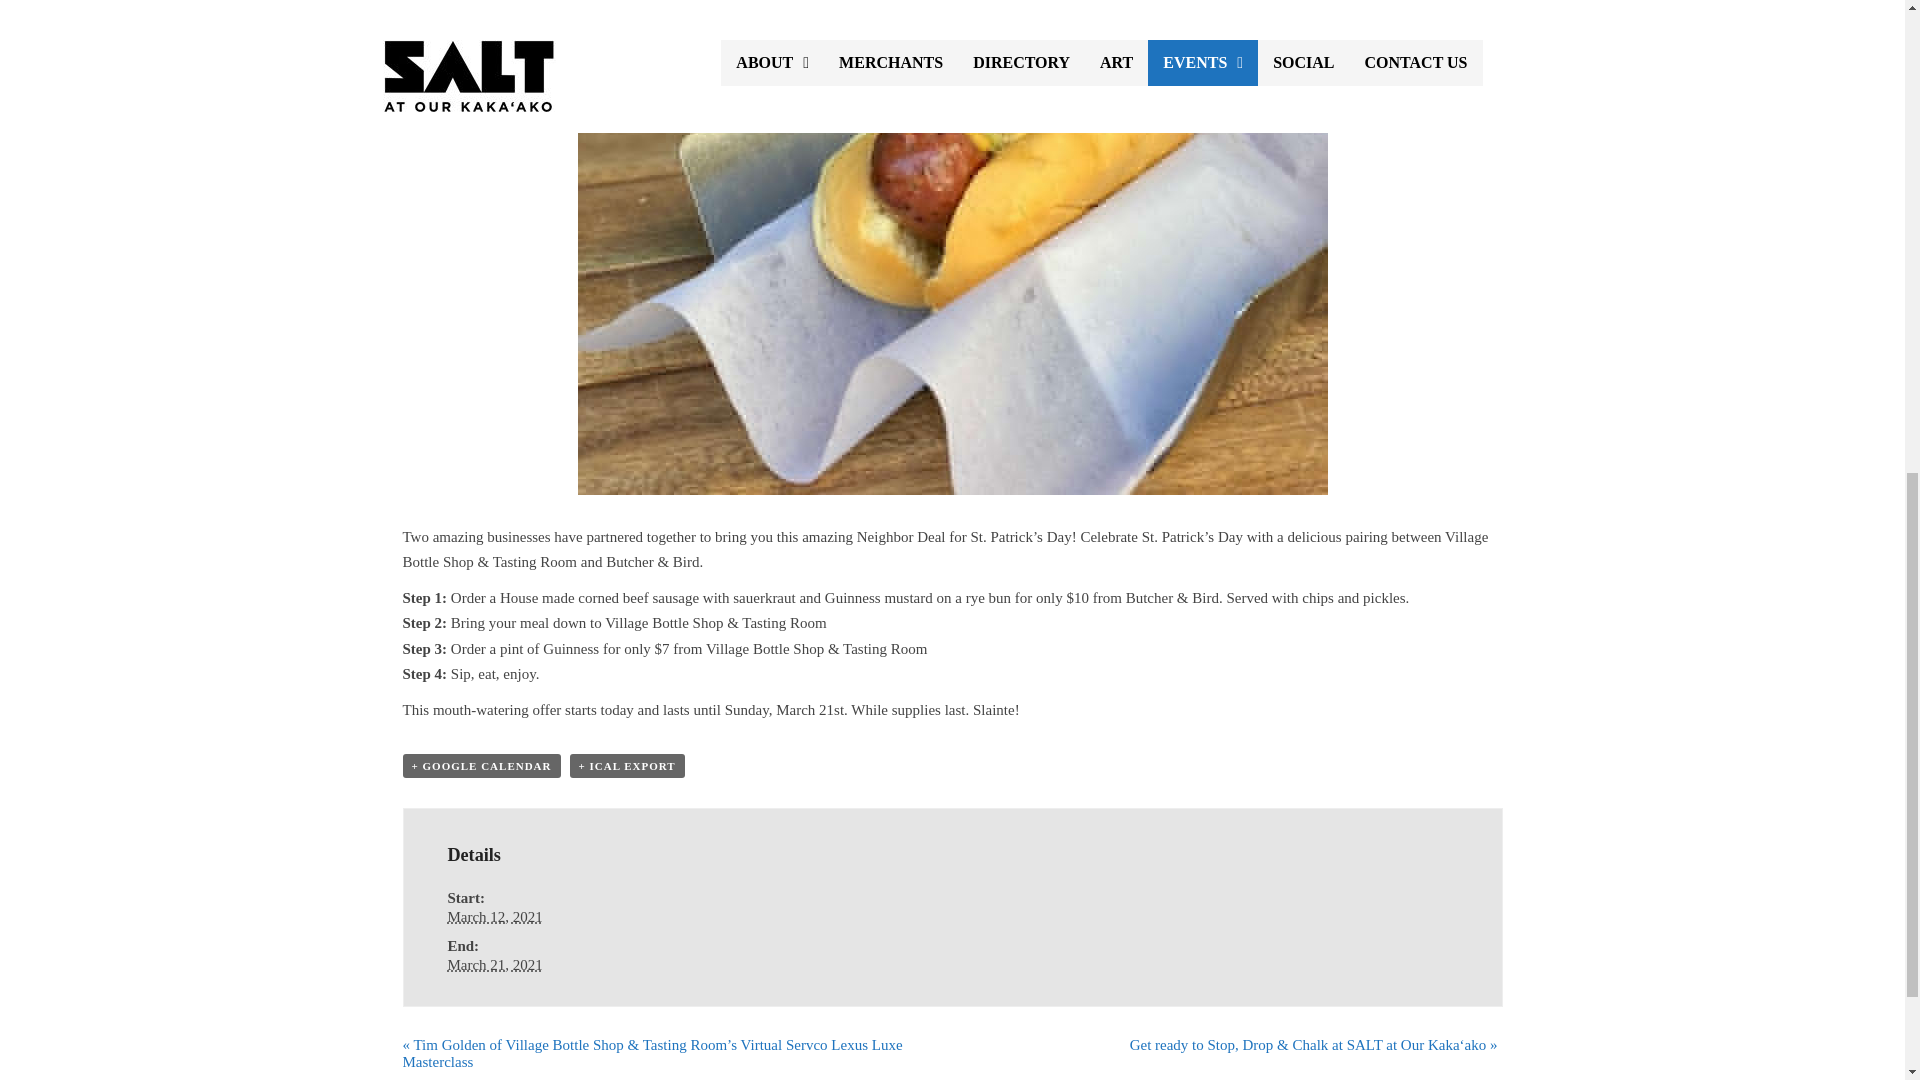 The height and width of the screenshot is (1080, 1920). I want to click on 2021-03-12, so click(494, 916).